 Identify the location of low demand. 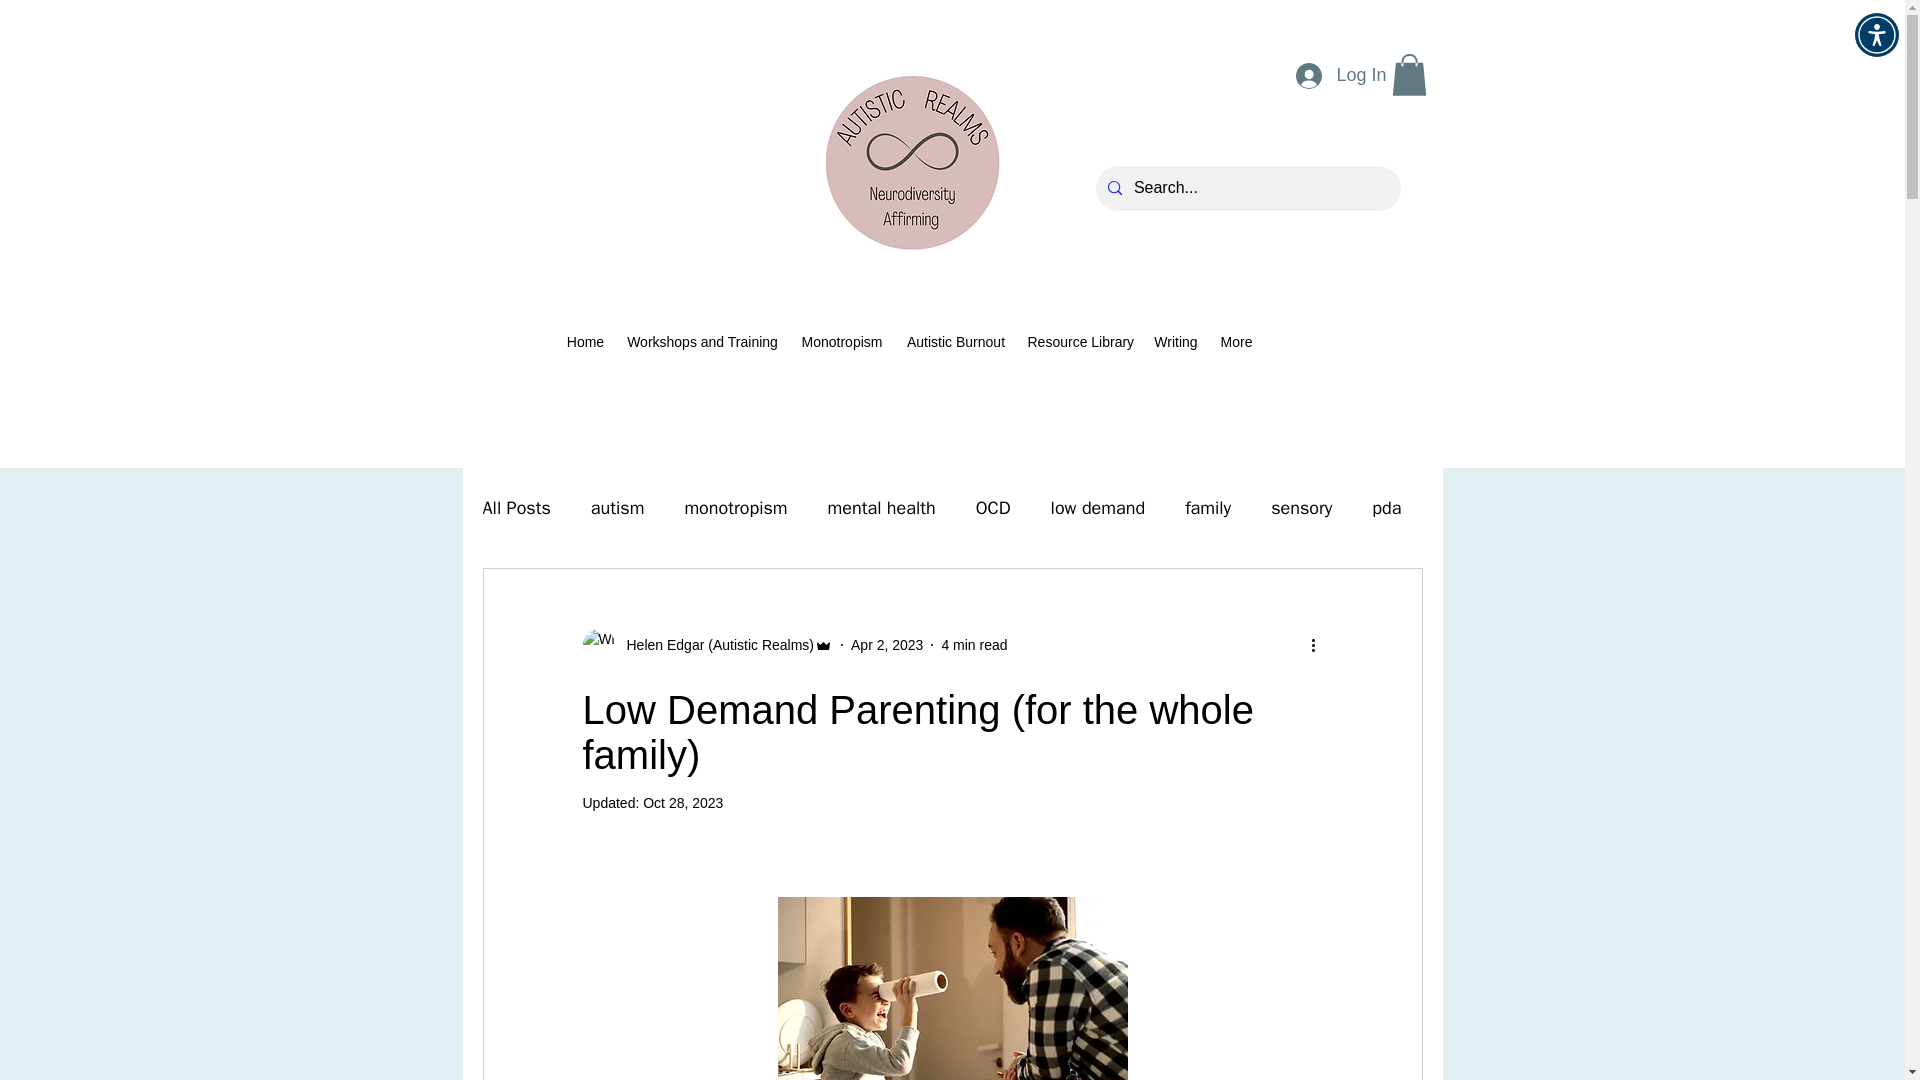
(1098, 507).